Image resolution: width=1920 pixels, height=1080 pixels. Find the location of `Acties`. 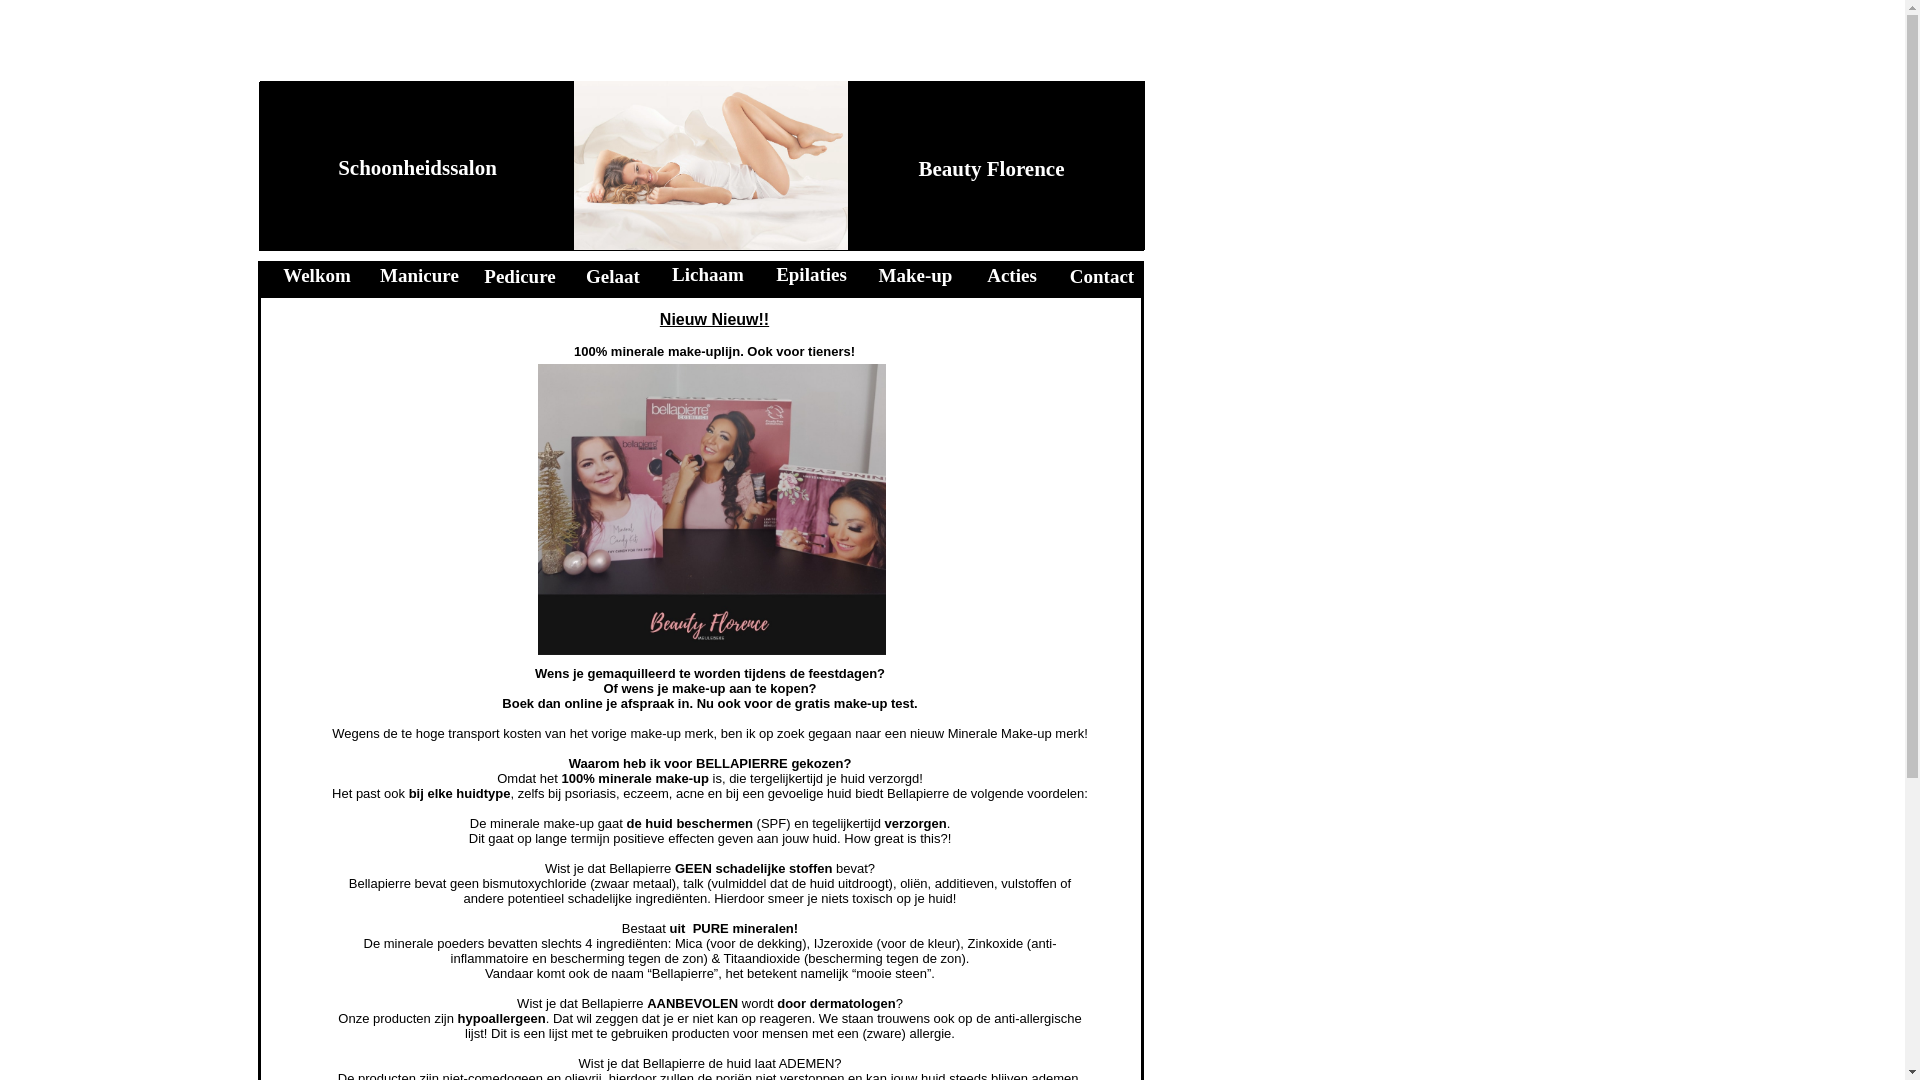

Acties is located at coordinates (1012, 276).